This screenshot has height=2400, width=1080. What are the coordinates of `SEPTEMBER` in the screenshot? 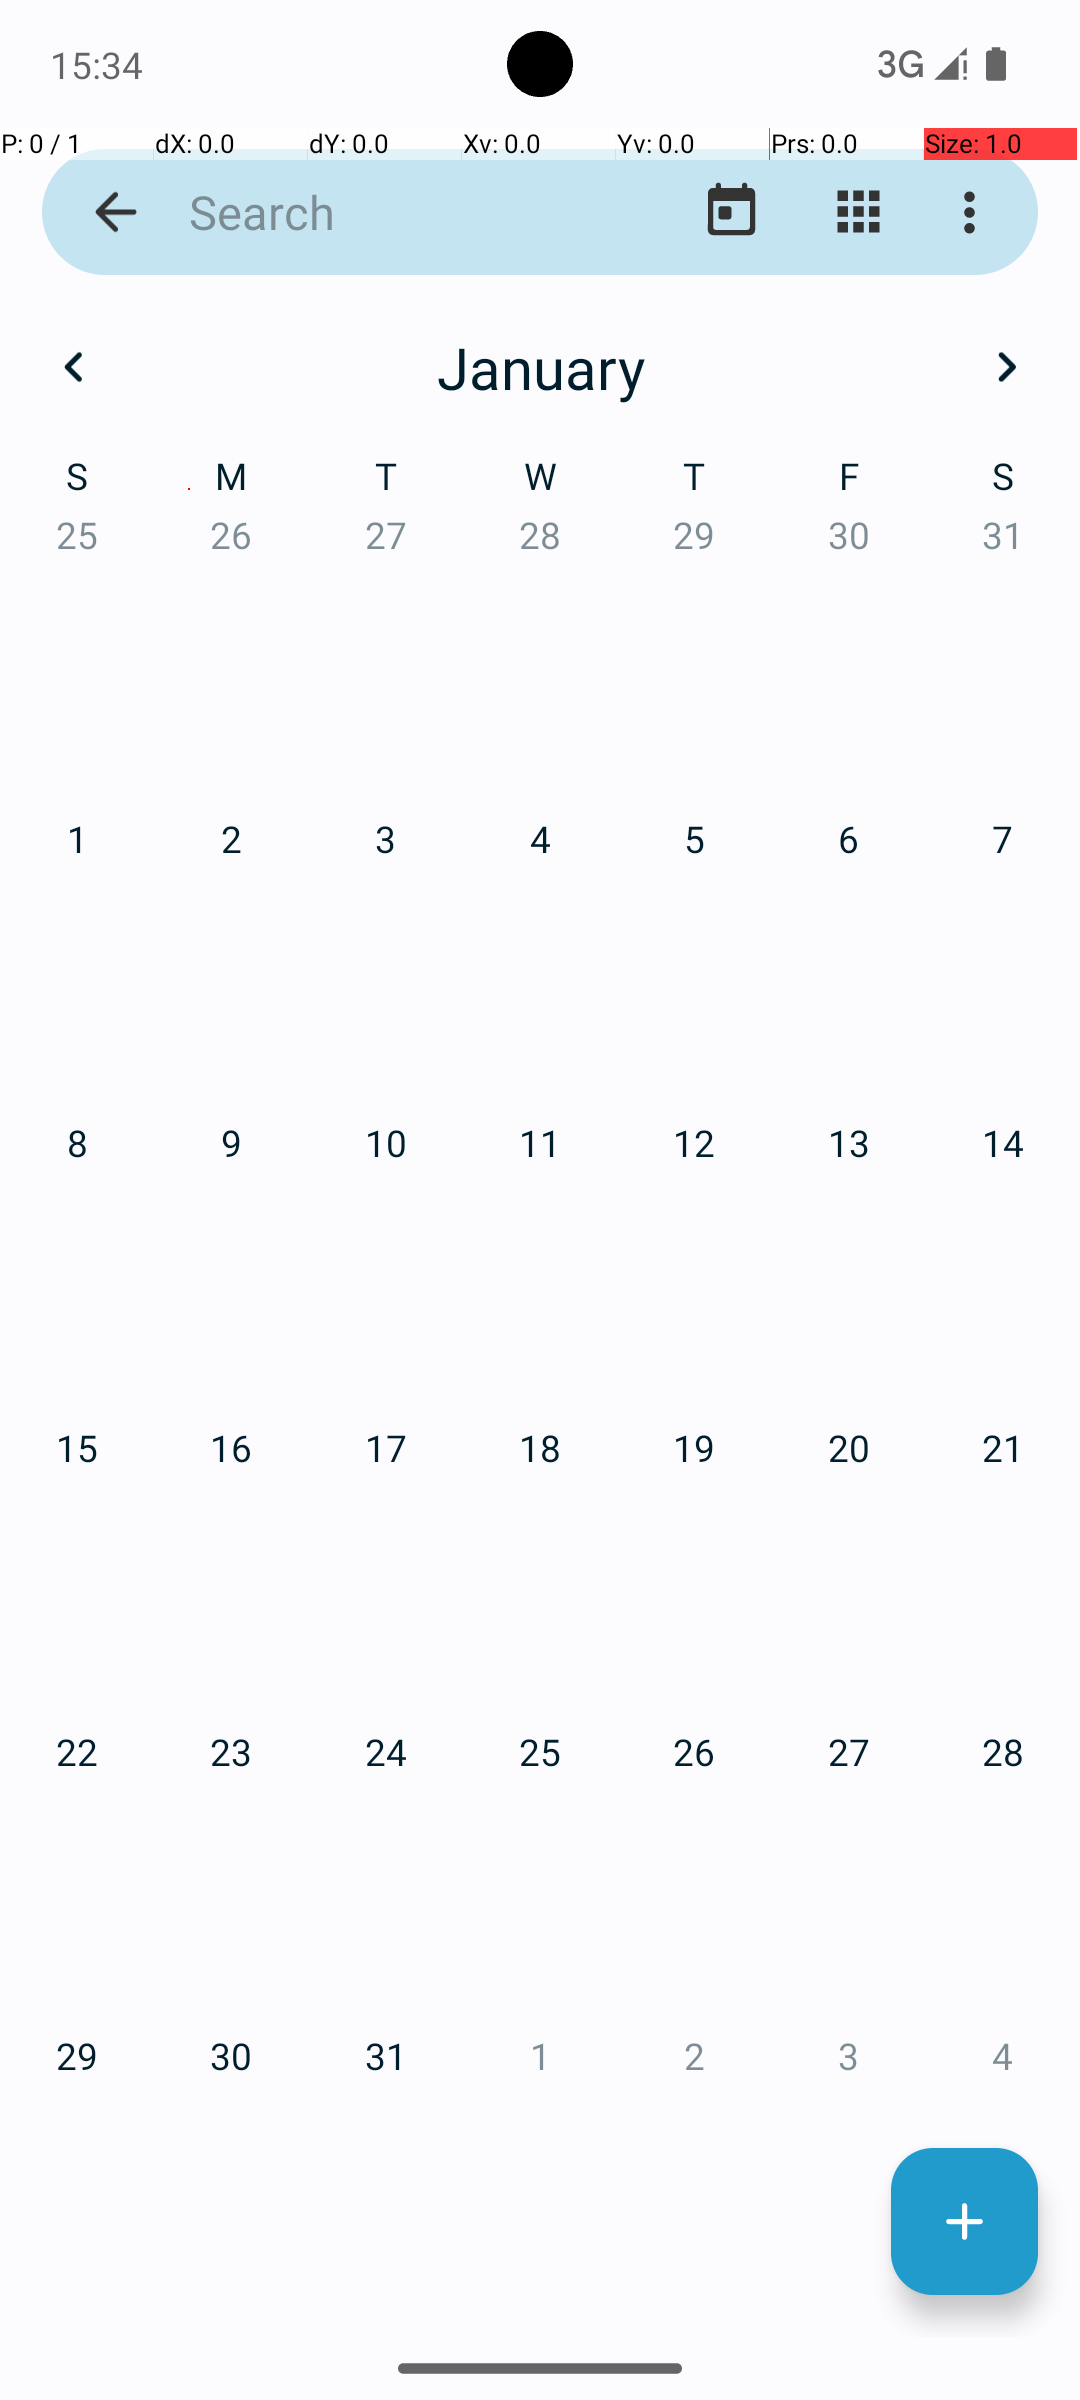 It's located at (890, 1414).